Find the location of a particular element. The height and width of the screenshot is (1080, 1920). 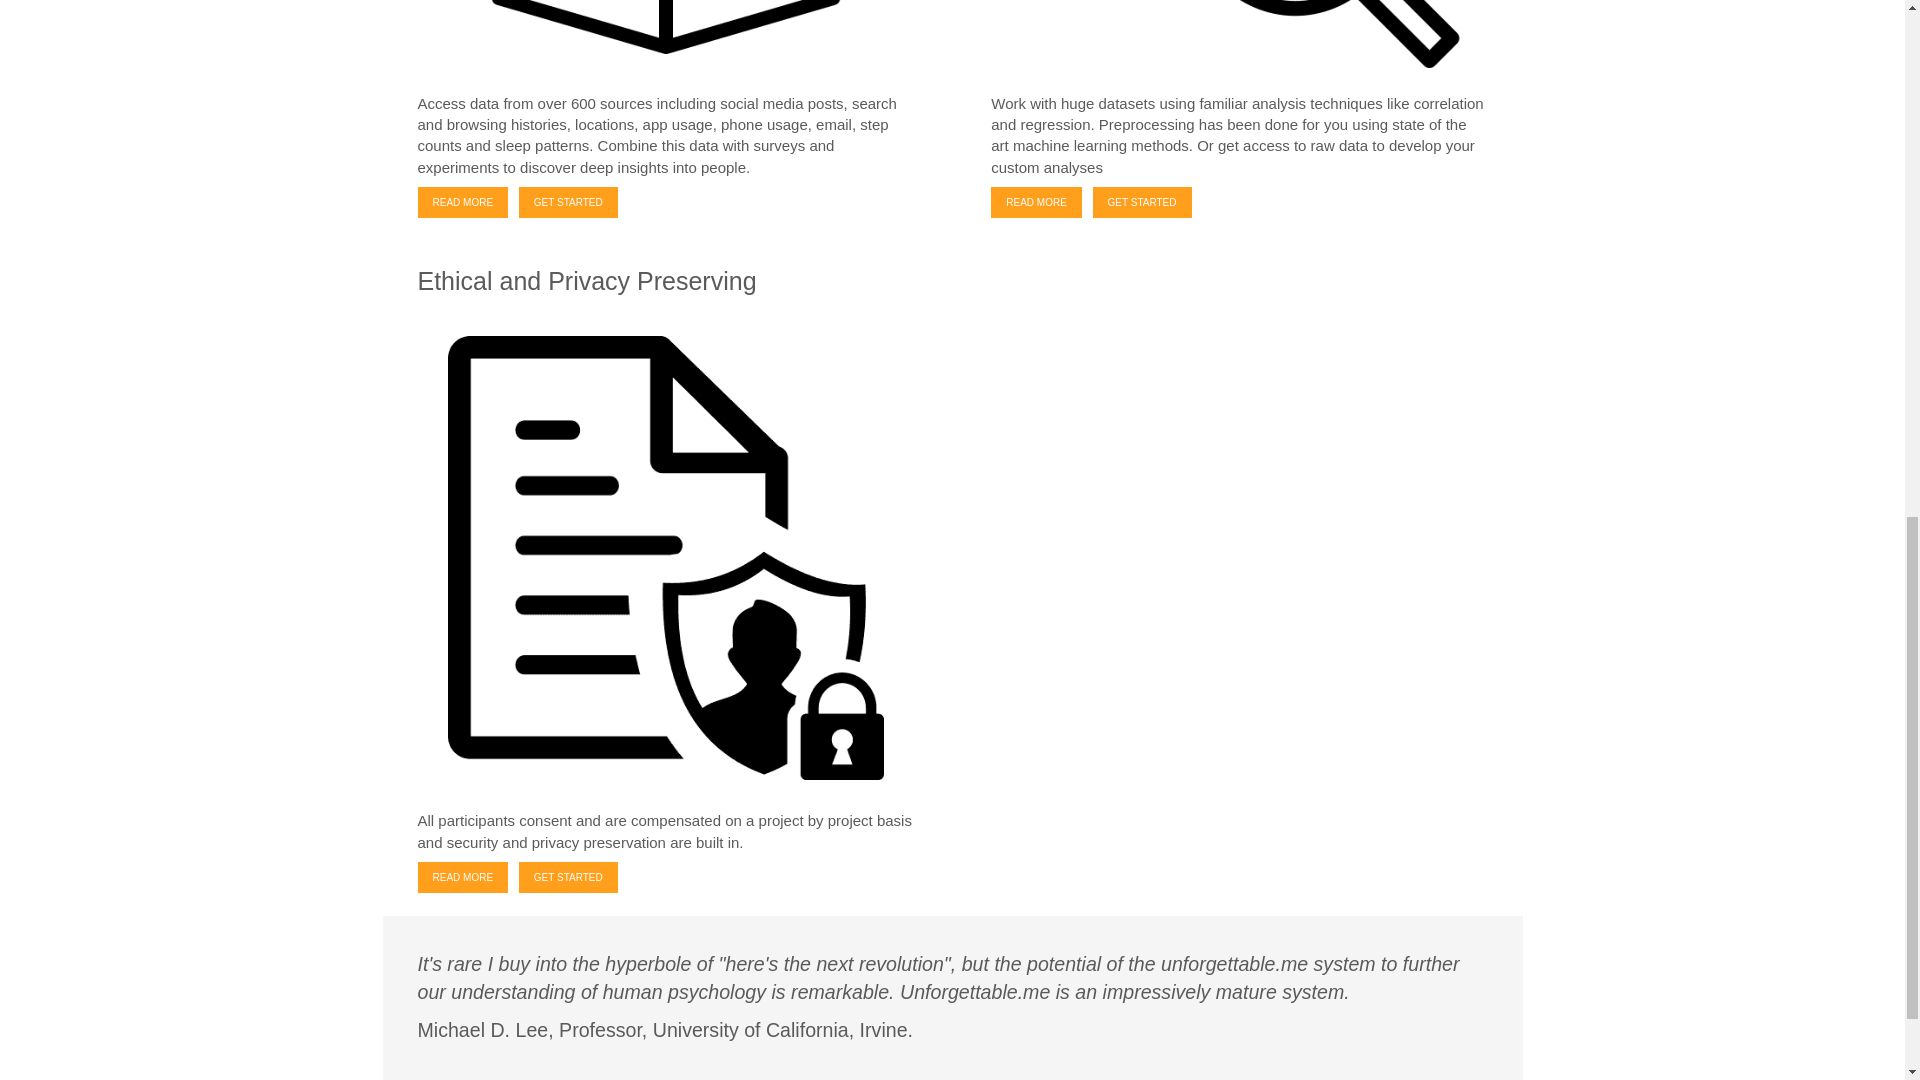

READ MORE is located at coordinates (463, 202).